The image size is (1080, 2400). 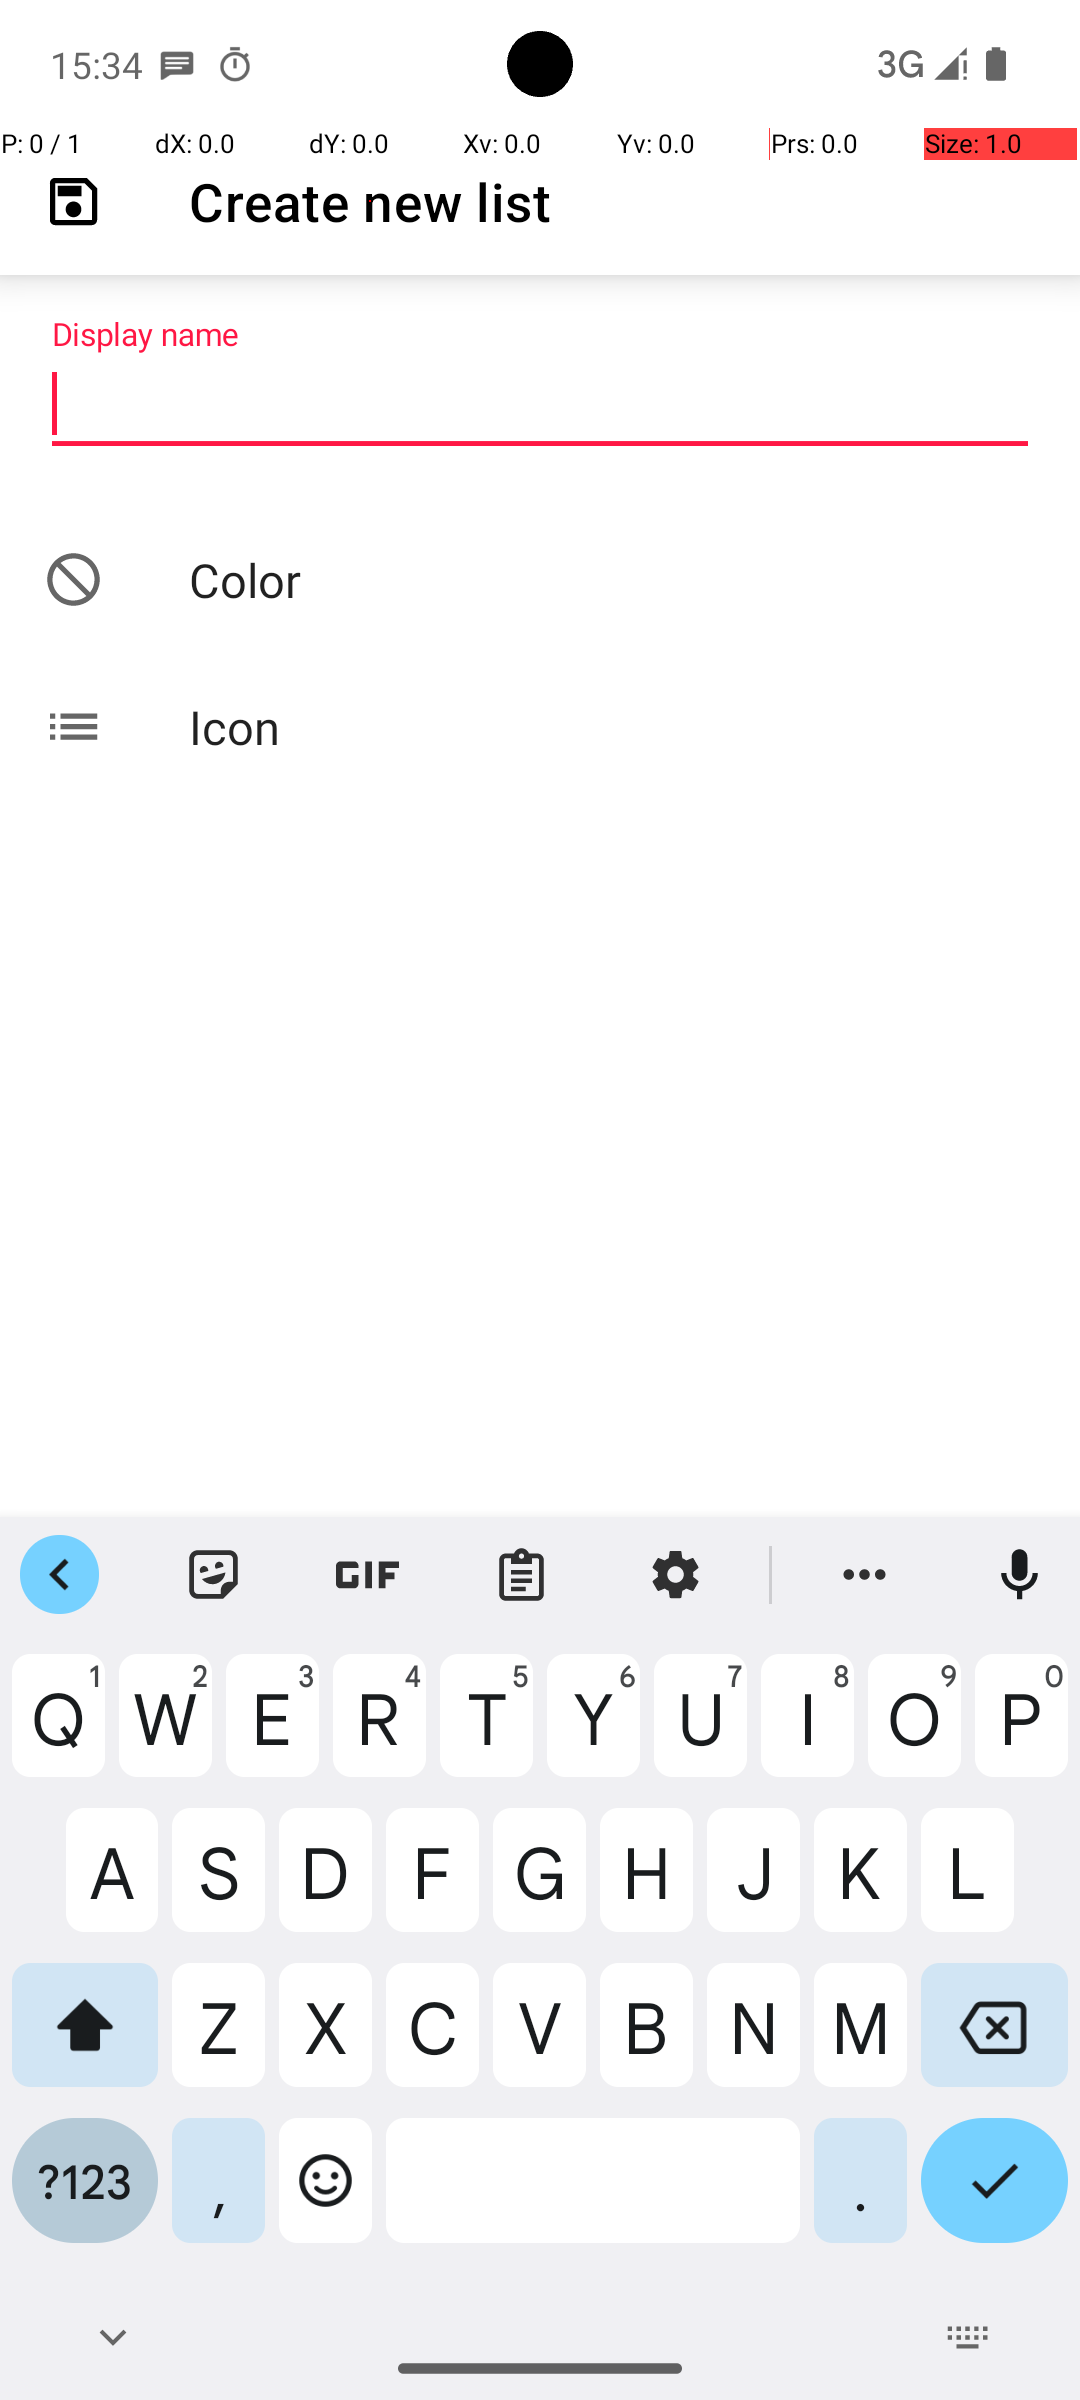 I want to click on Display name, so click(x=540, y=405).